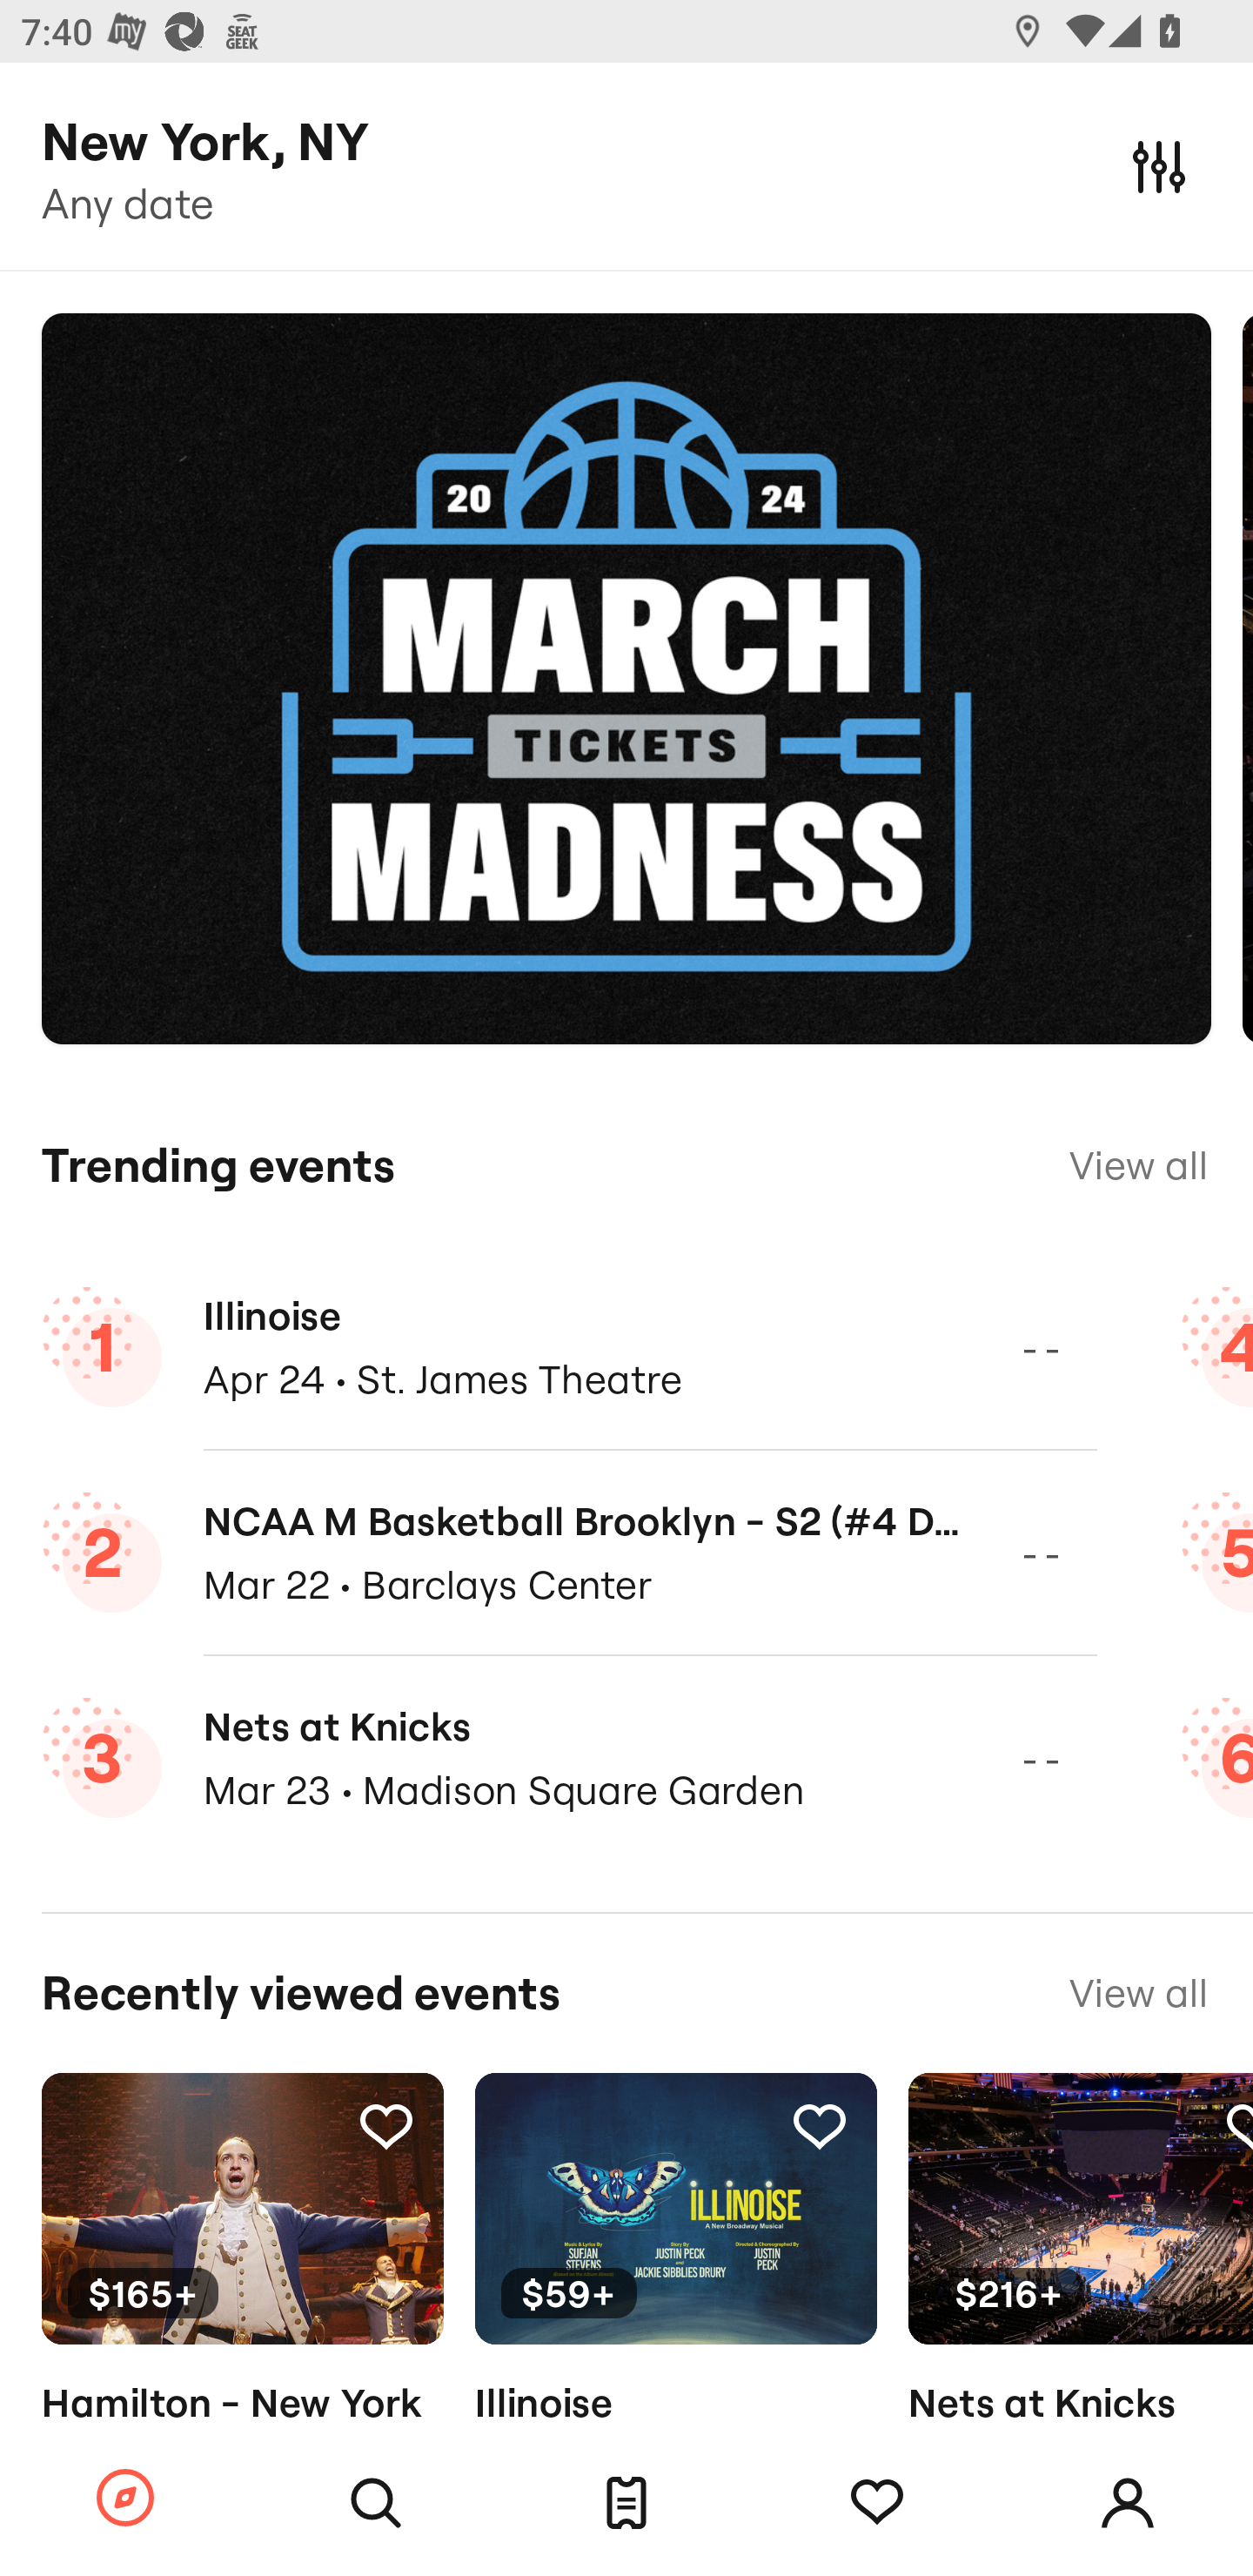 This screenshot has height=2576, width=1253. I want to click on Tracking, so click(819, 2125).